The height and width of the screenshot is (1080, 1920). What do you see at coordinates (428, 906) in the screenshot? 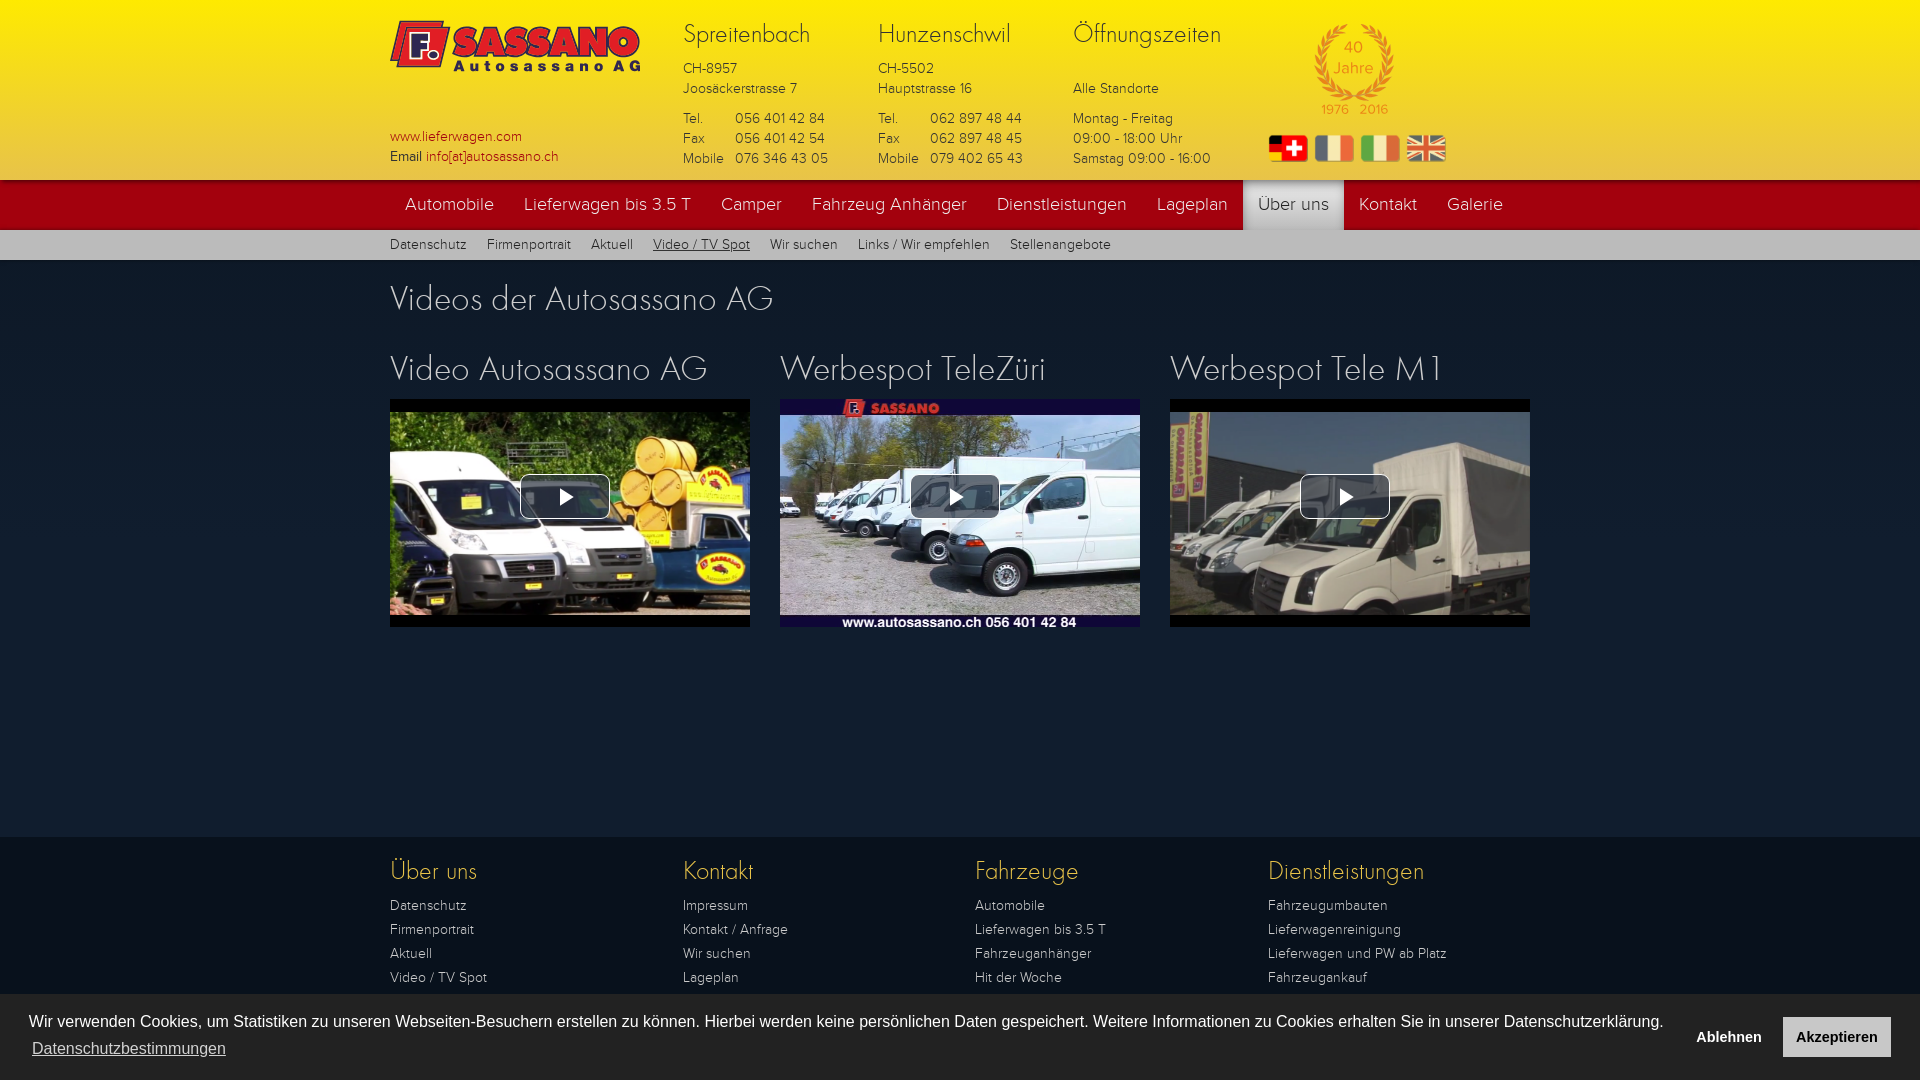
I see `Datenschutz` at bounding box center [428, 906].